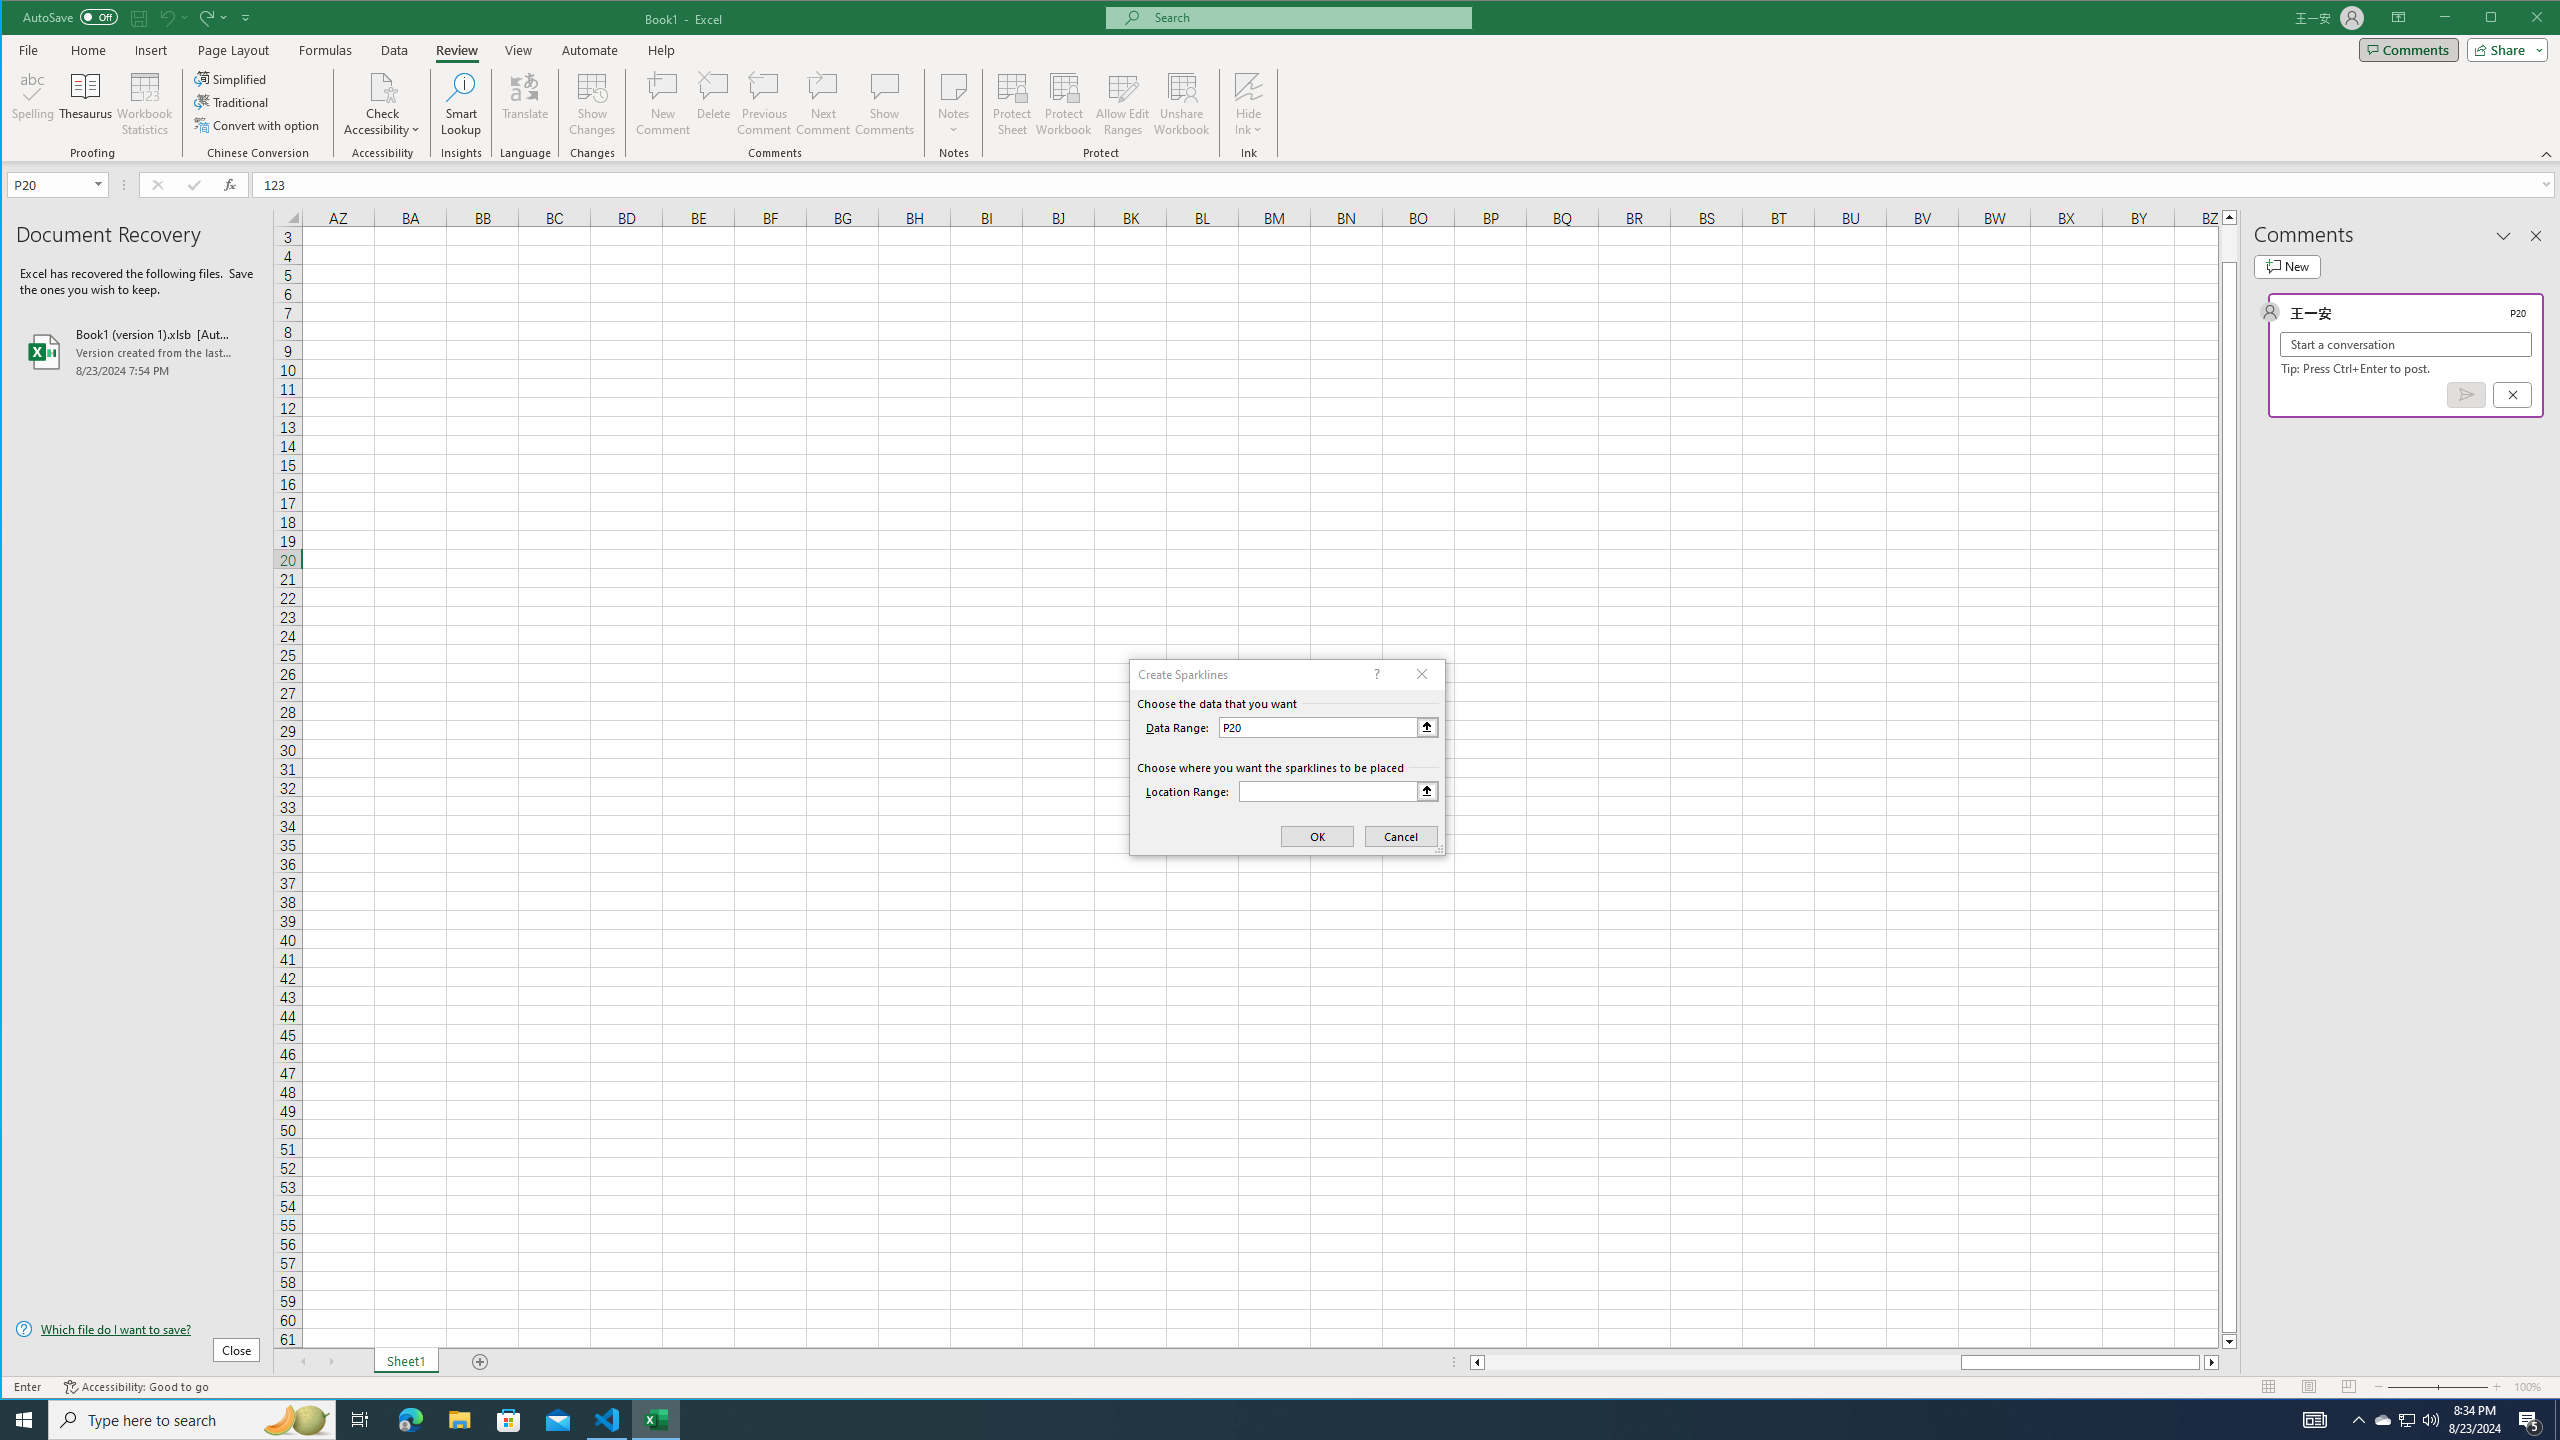  What do you see at coordinates (86, 104) in the screenshot?
I see `Thesaurus...` at bounding box center [86, 104].